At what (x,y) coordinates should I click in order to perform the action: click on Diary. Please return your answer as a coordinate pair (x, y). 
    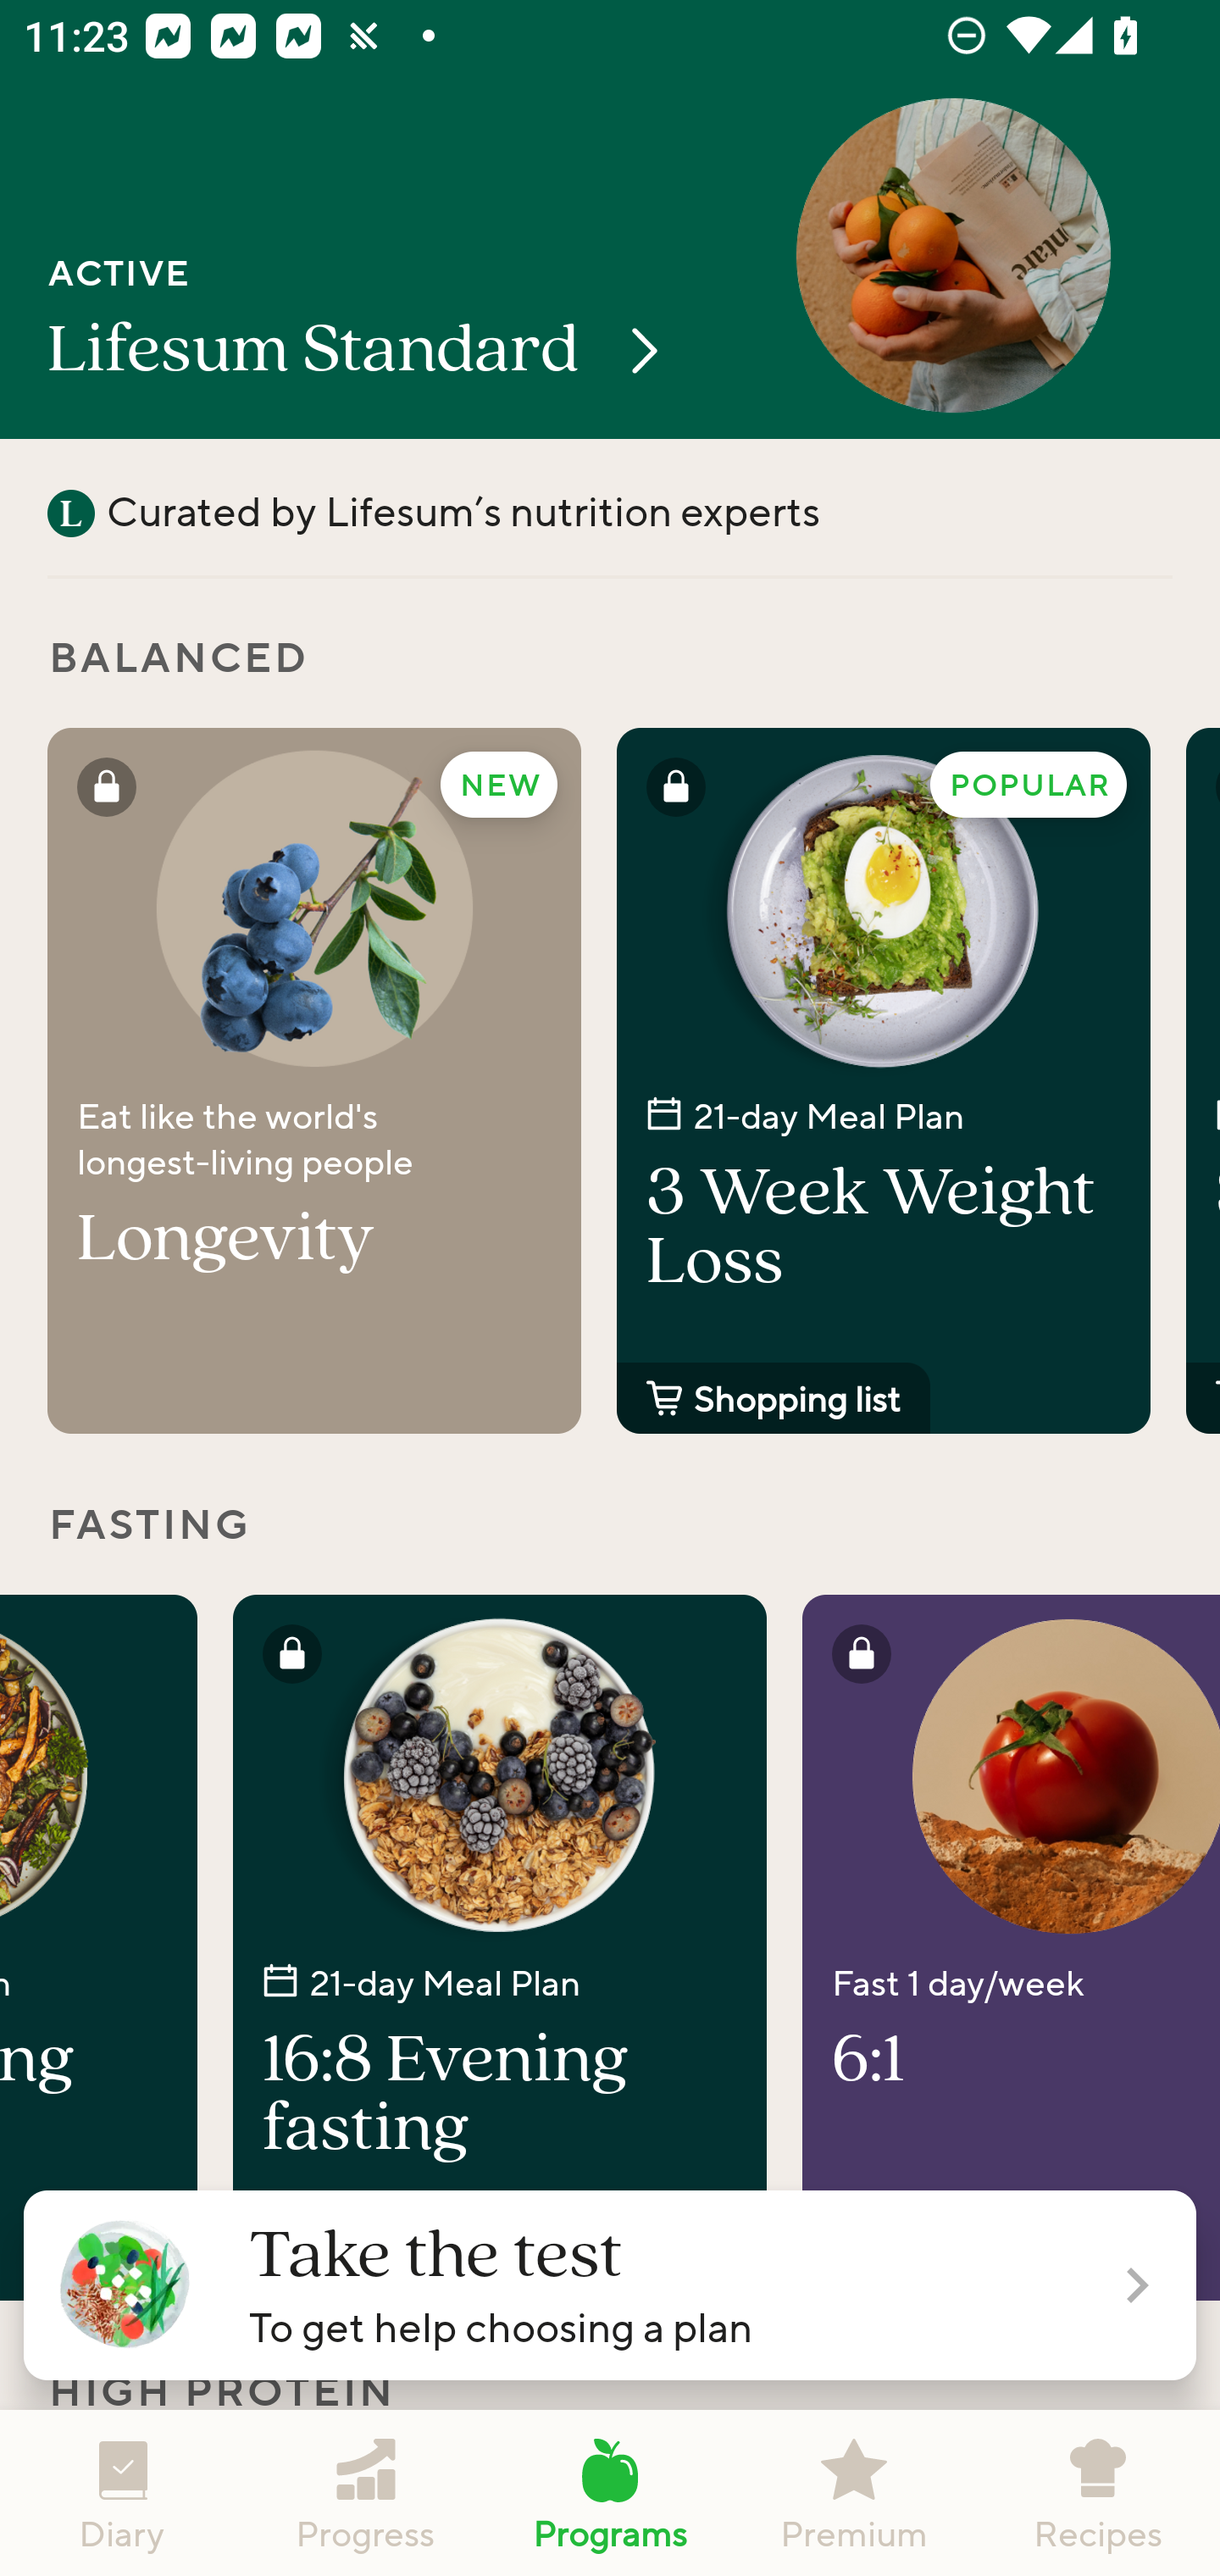
    Looking at the image, I should click on (122, 2493).